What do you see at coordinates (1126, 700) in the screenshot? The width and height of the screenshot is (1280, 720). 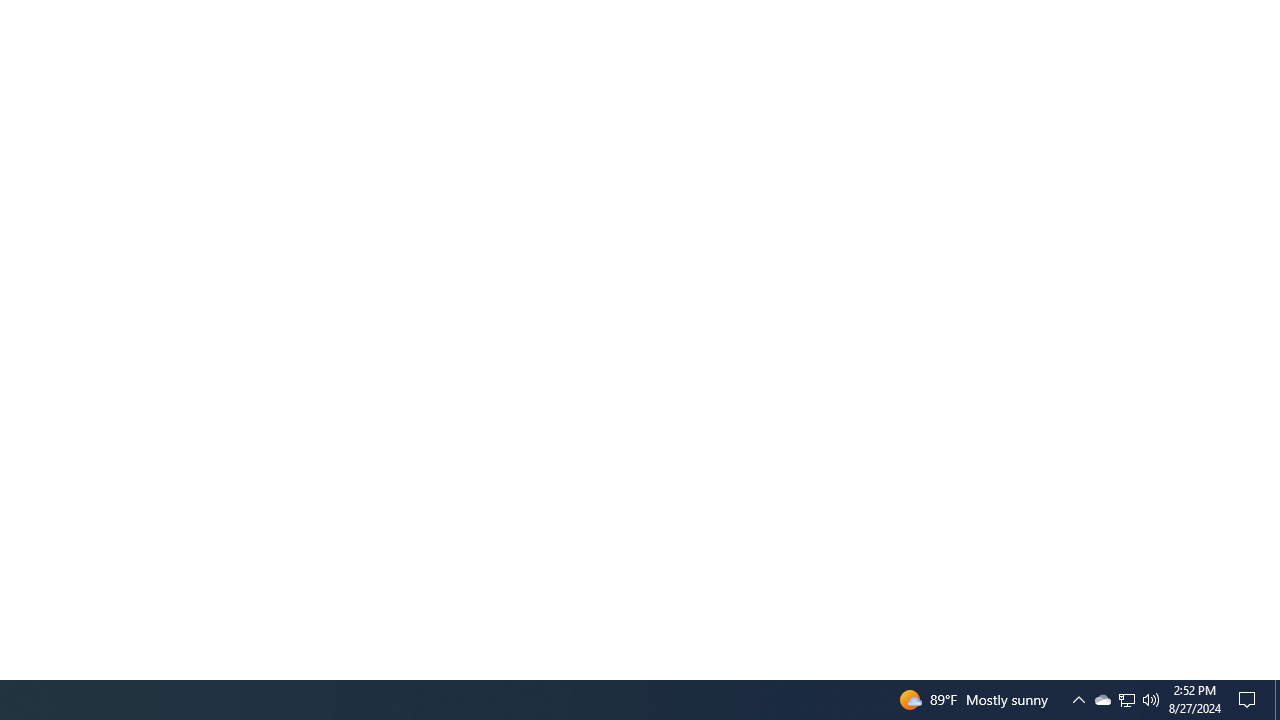 I see `Show desktop` at bounding box center [1126, 700].